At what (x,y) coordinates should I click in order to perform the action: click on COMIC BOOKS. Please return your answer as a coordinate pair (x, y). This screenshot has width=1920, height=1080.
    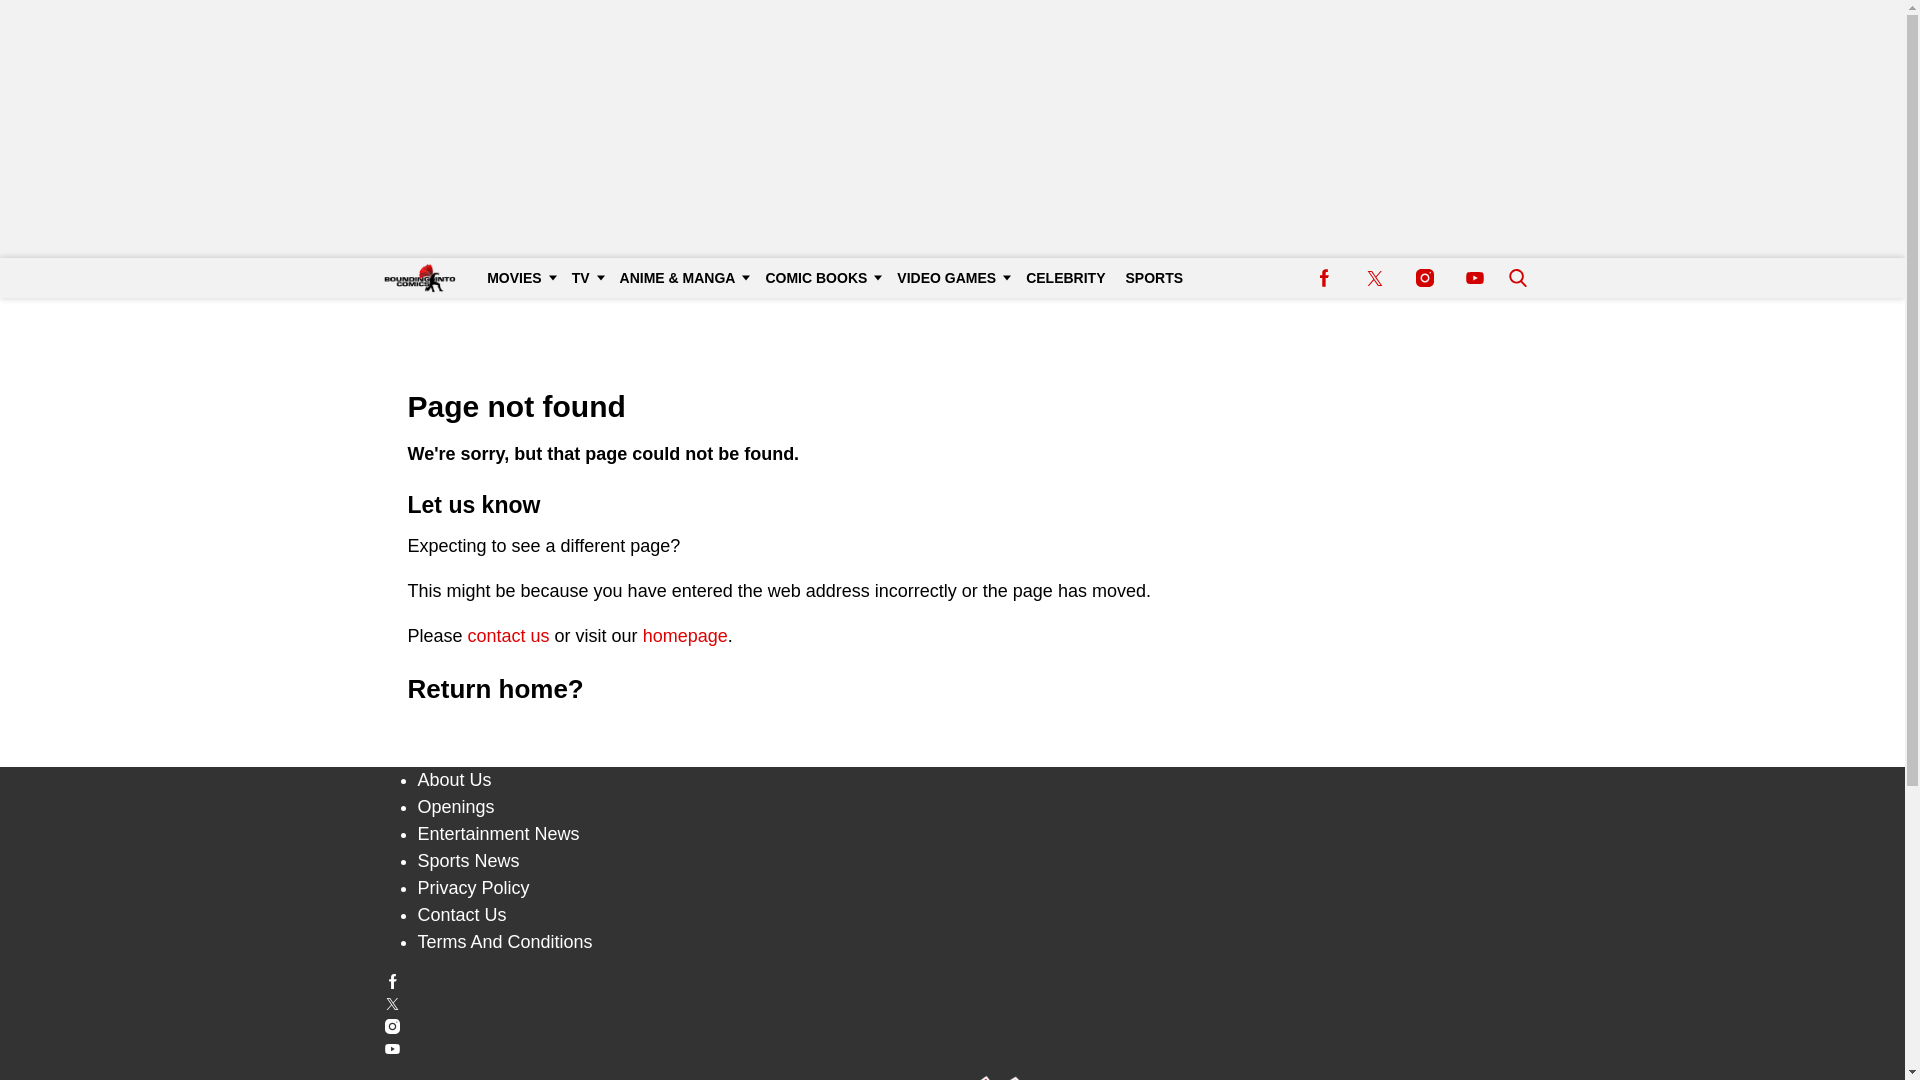
    Looking at the image, I should click on (820, 278).